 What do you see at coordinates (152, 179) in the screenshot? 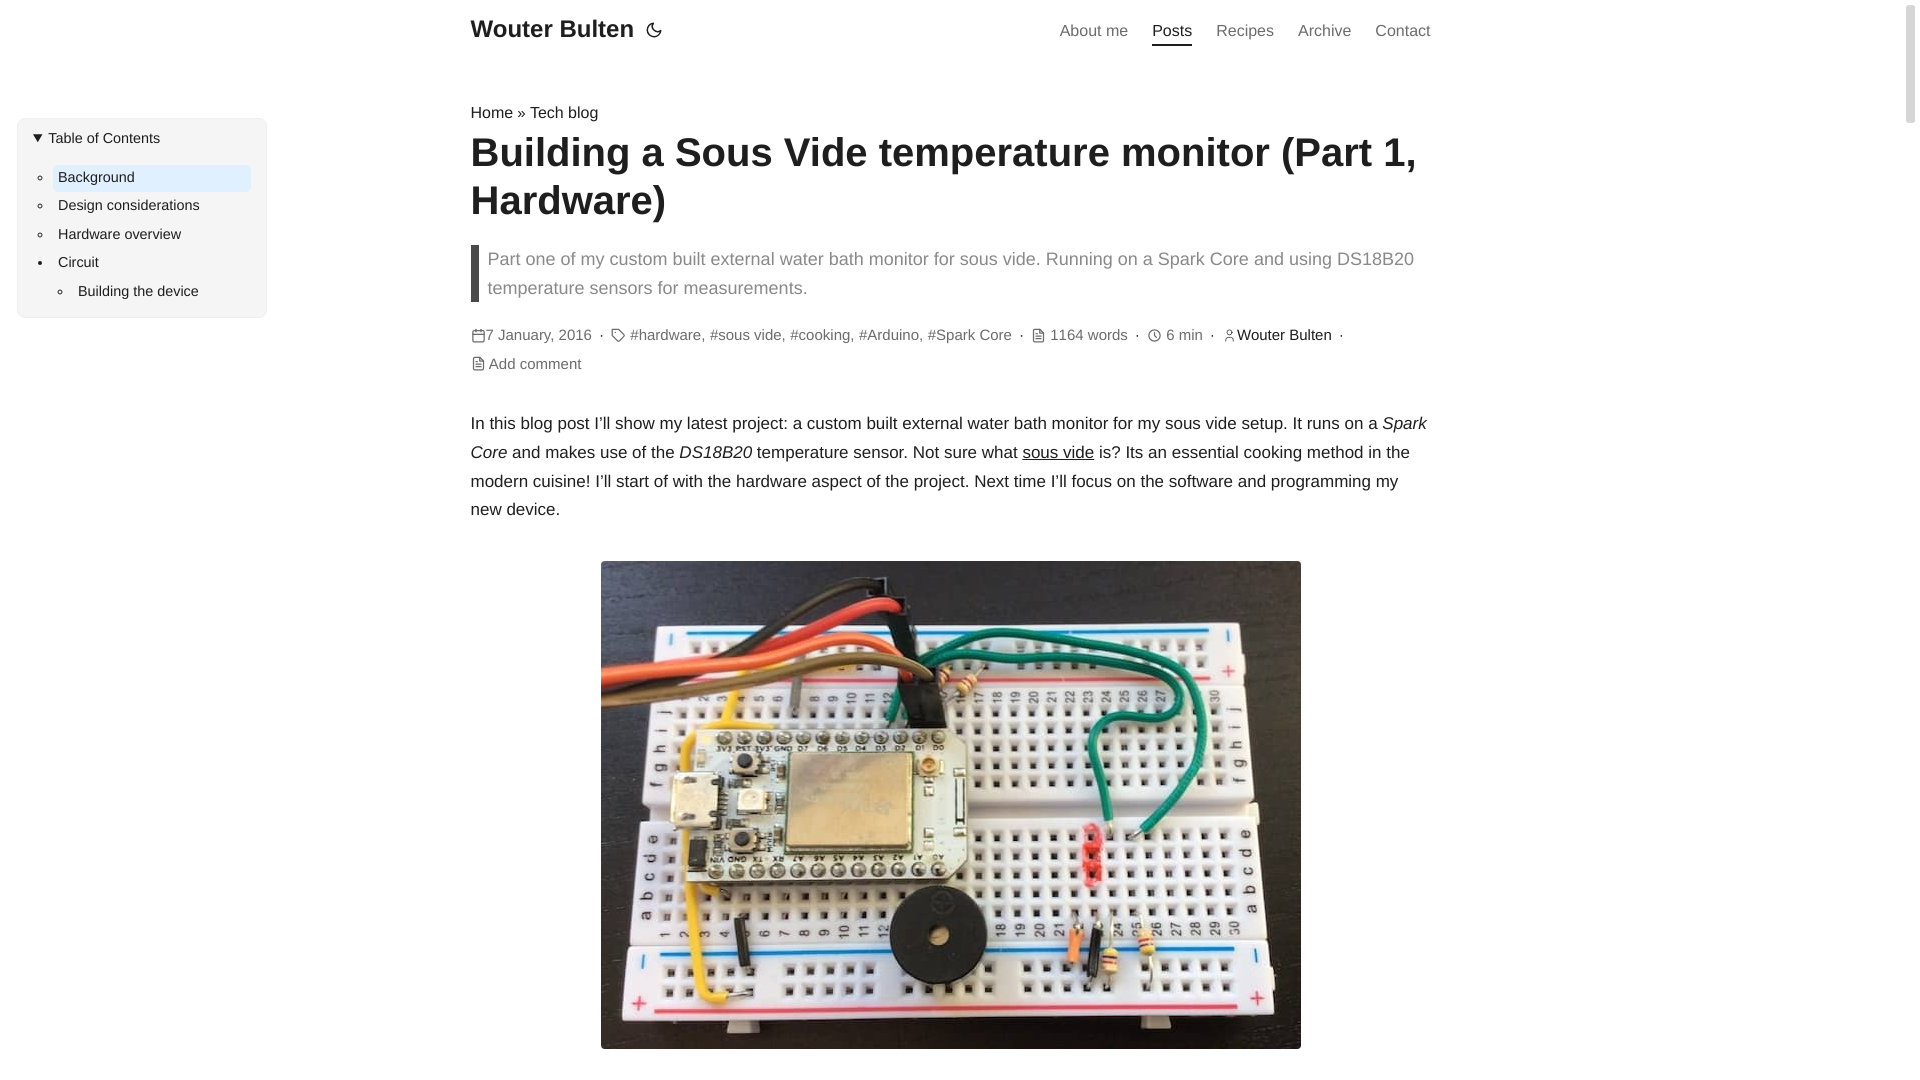
I see `Background` at bounding box center [152, 179].